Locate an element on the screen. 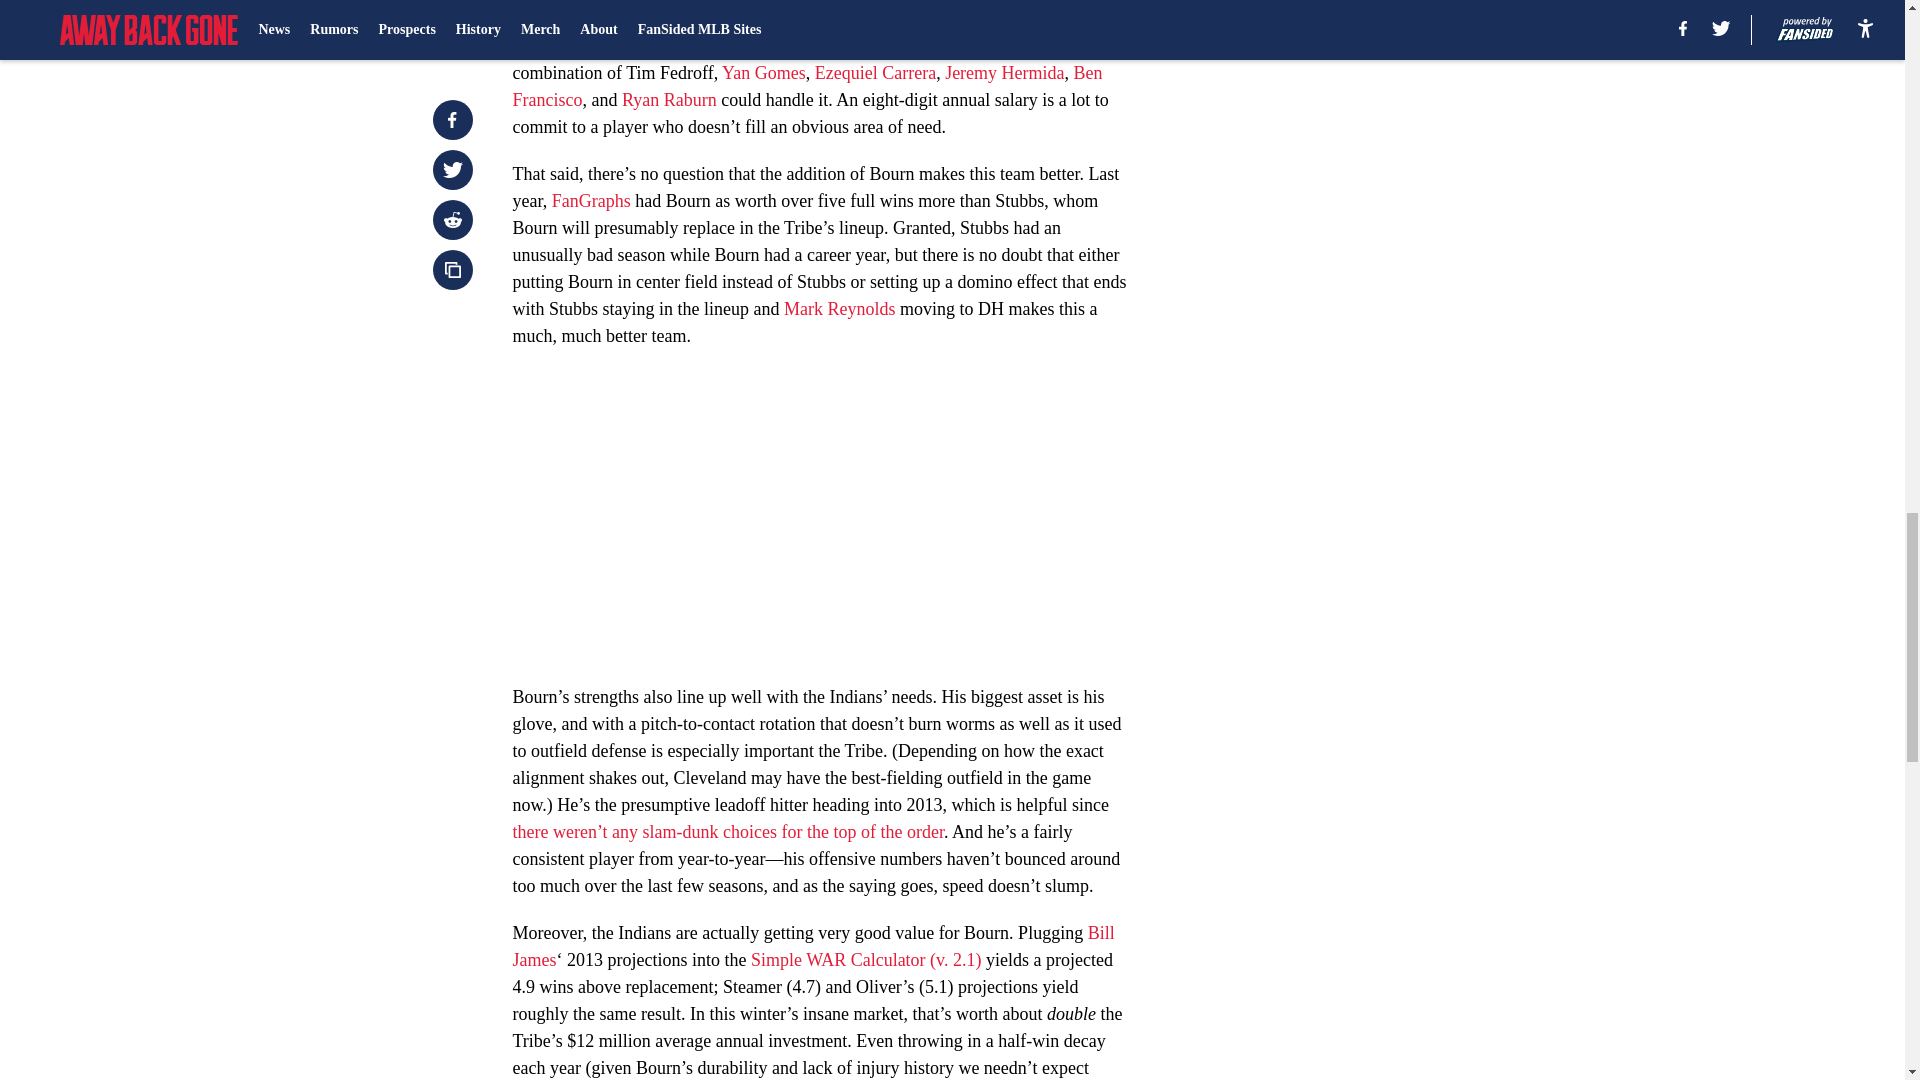 The width and height of the screenshot is (1920, 1080). Bill James is located at coordinates (812, 946).